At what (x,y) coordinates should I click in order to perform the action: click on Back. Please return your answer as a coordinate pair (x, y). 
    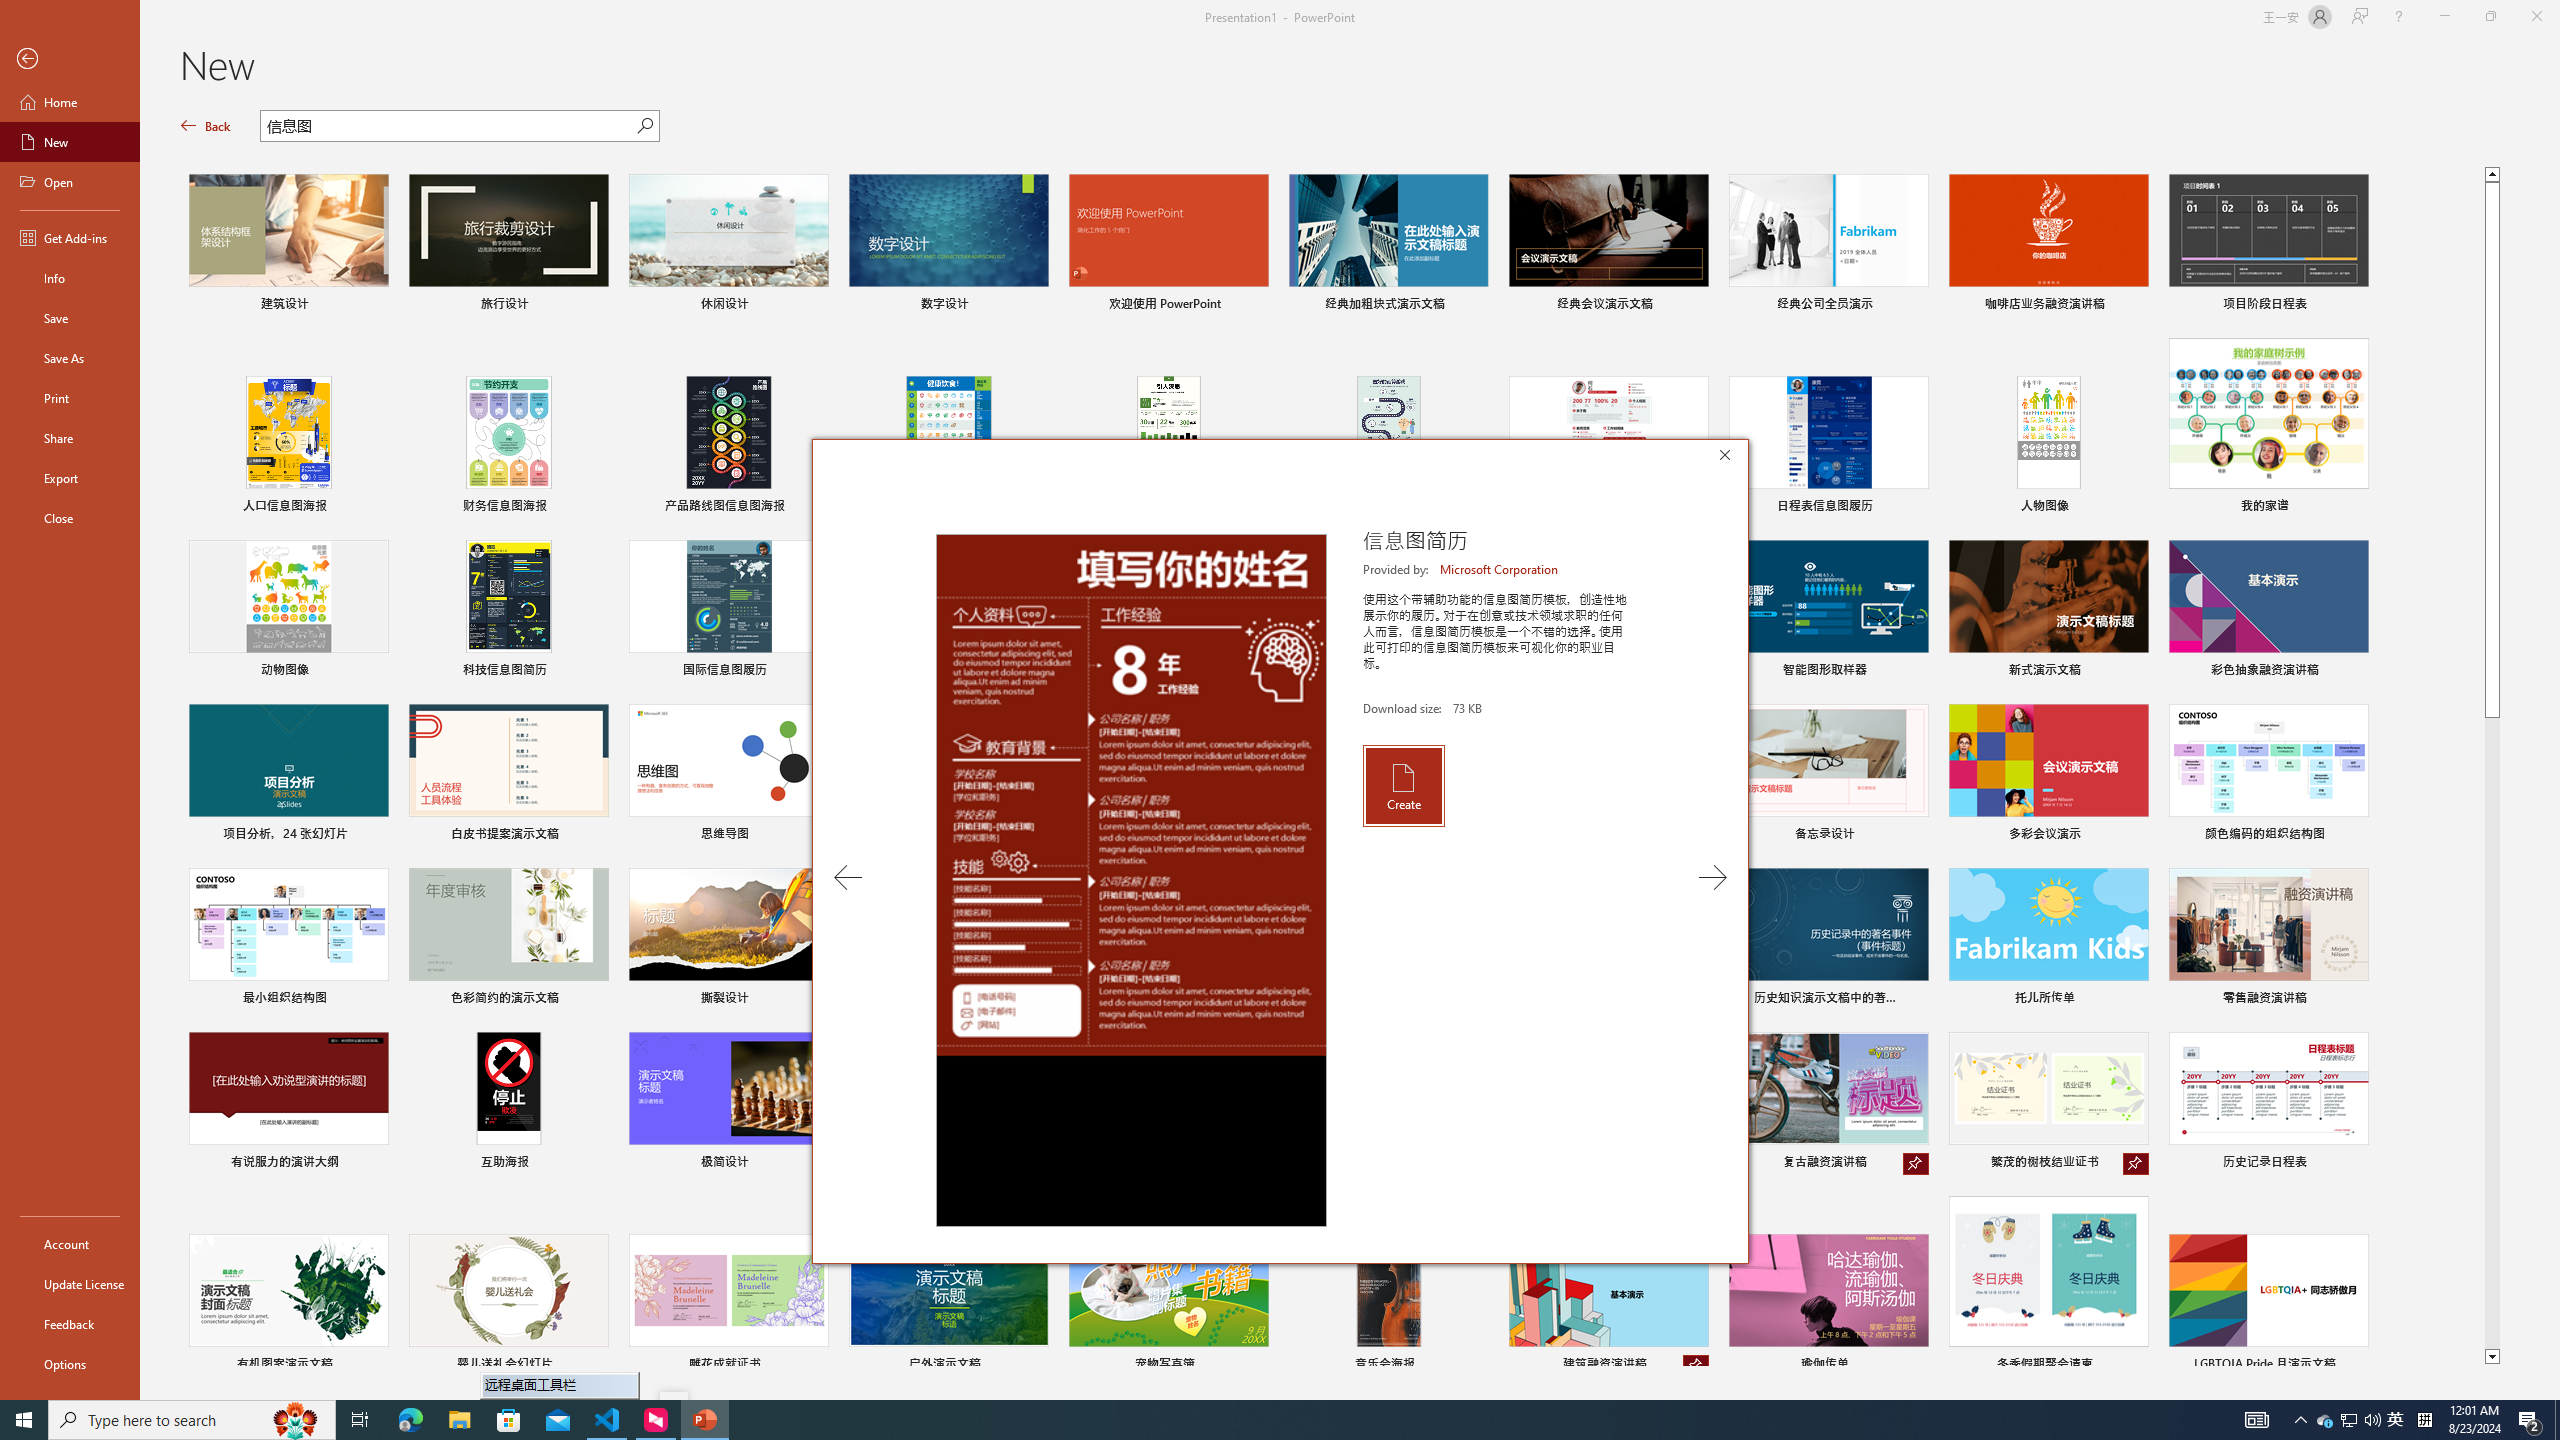
    Looking at the image, I should click on (206, 126).